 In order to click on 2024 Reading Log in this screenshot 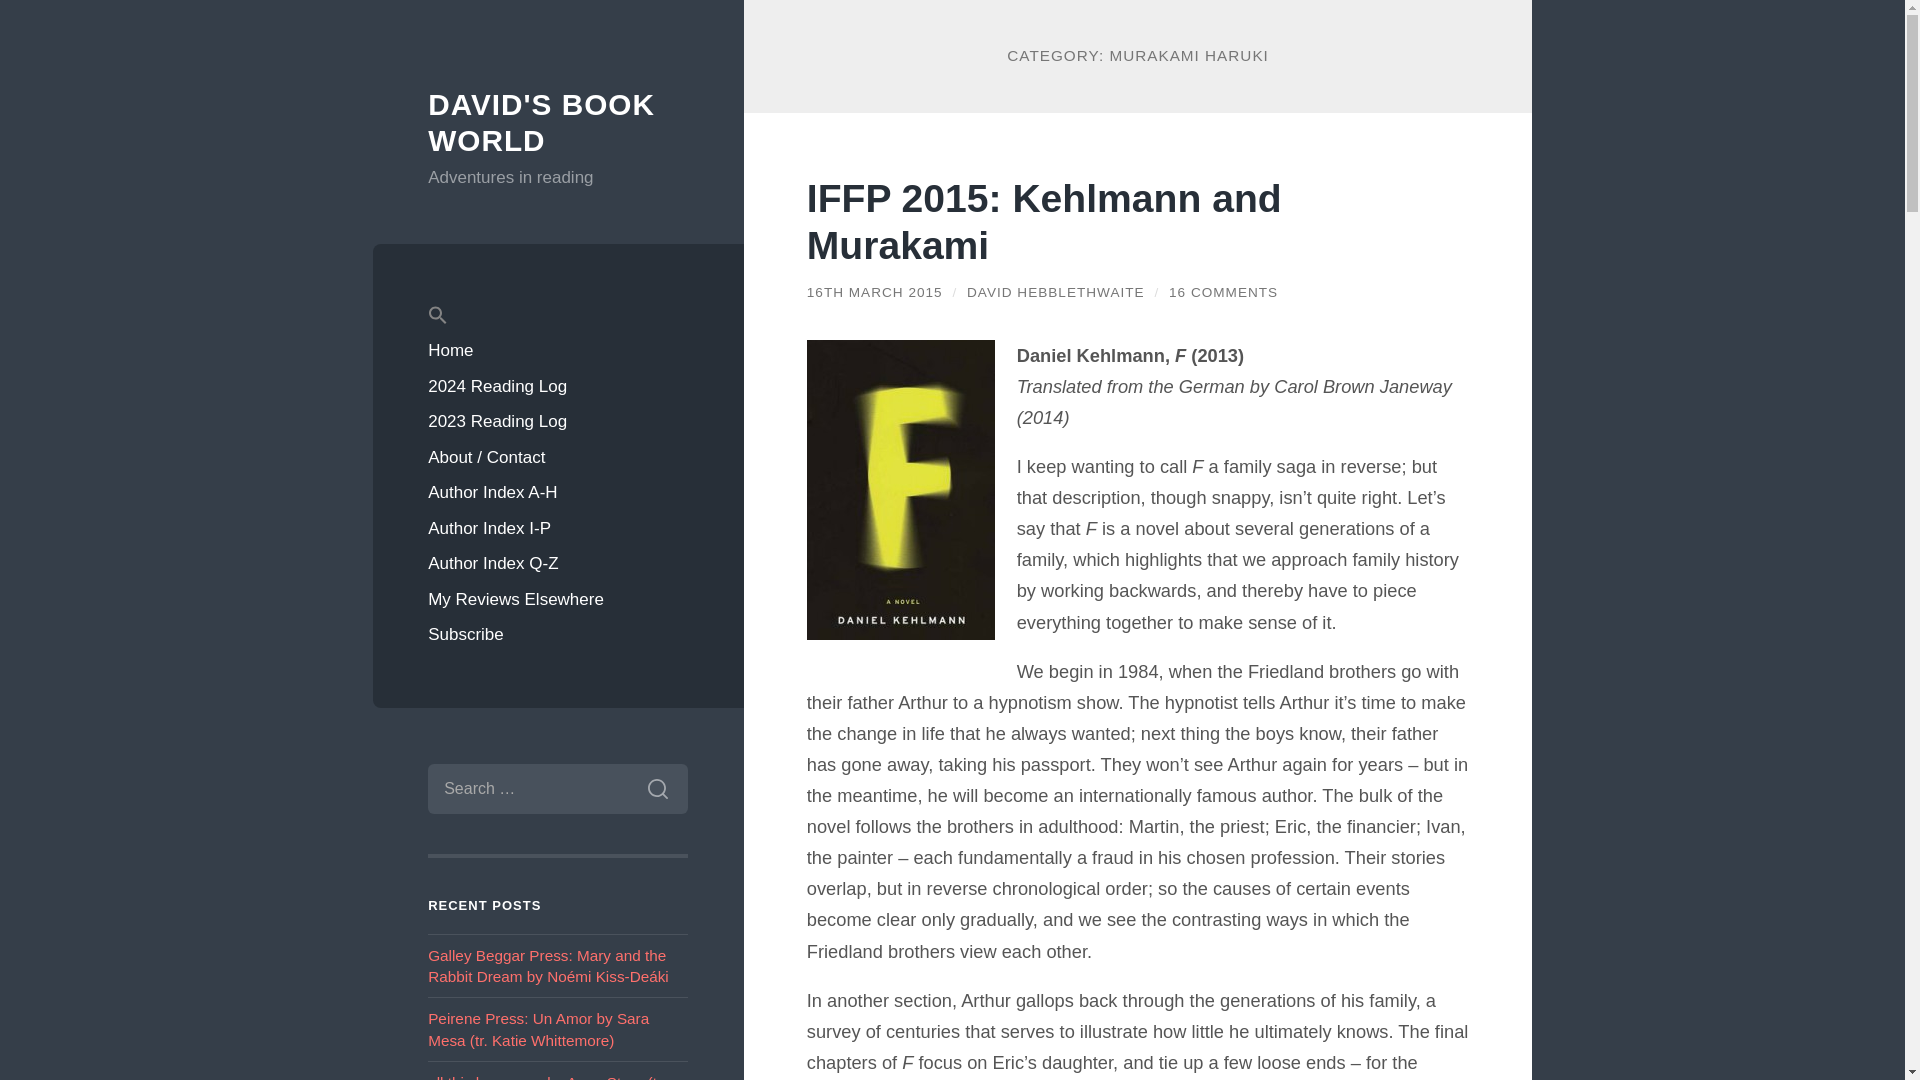, I will do `click(558, 387)`.